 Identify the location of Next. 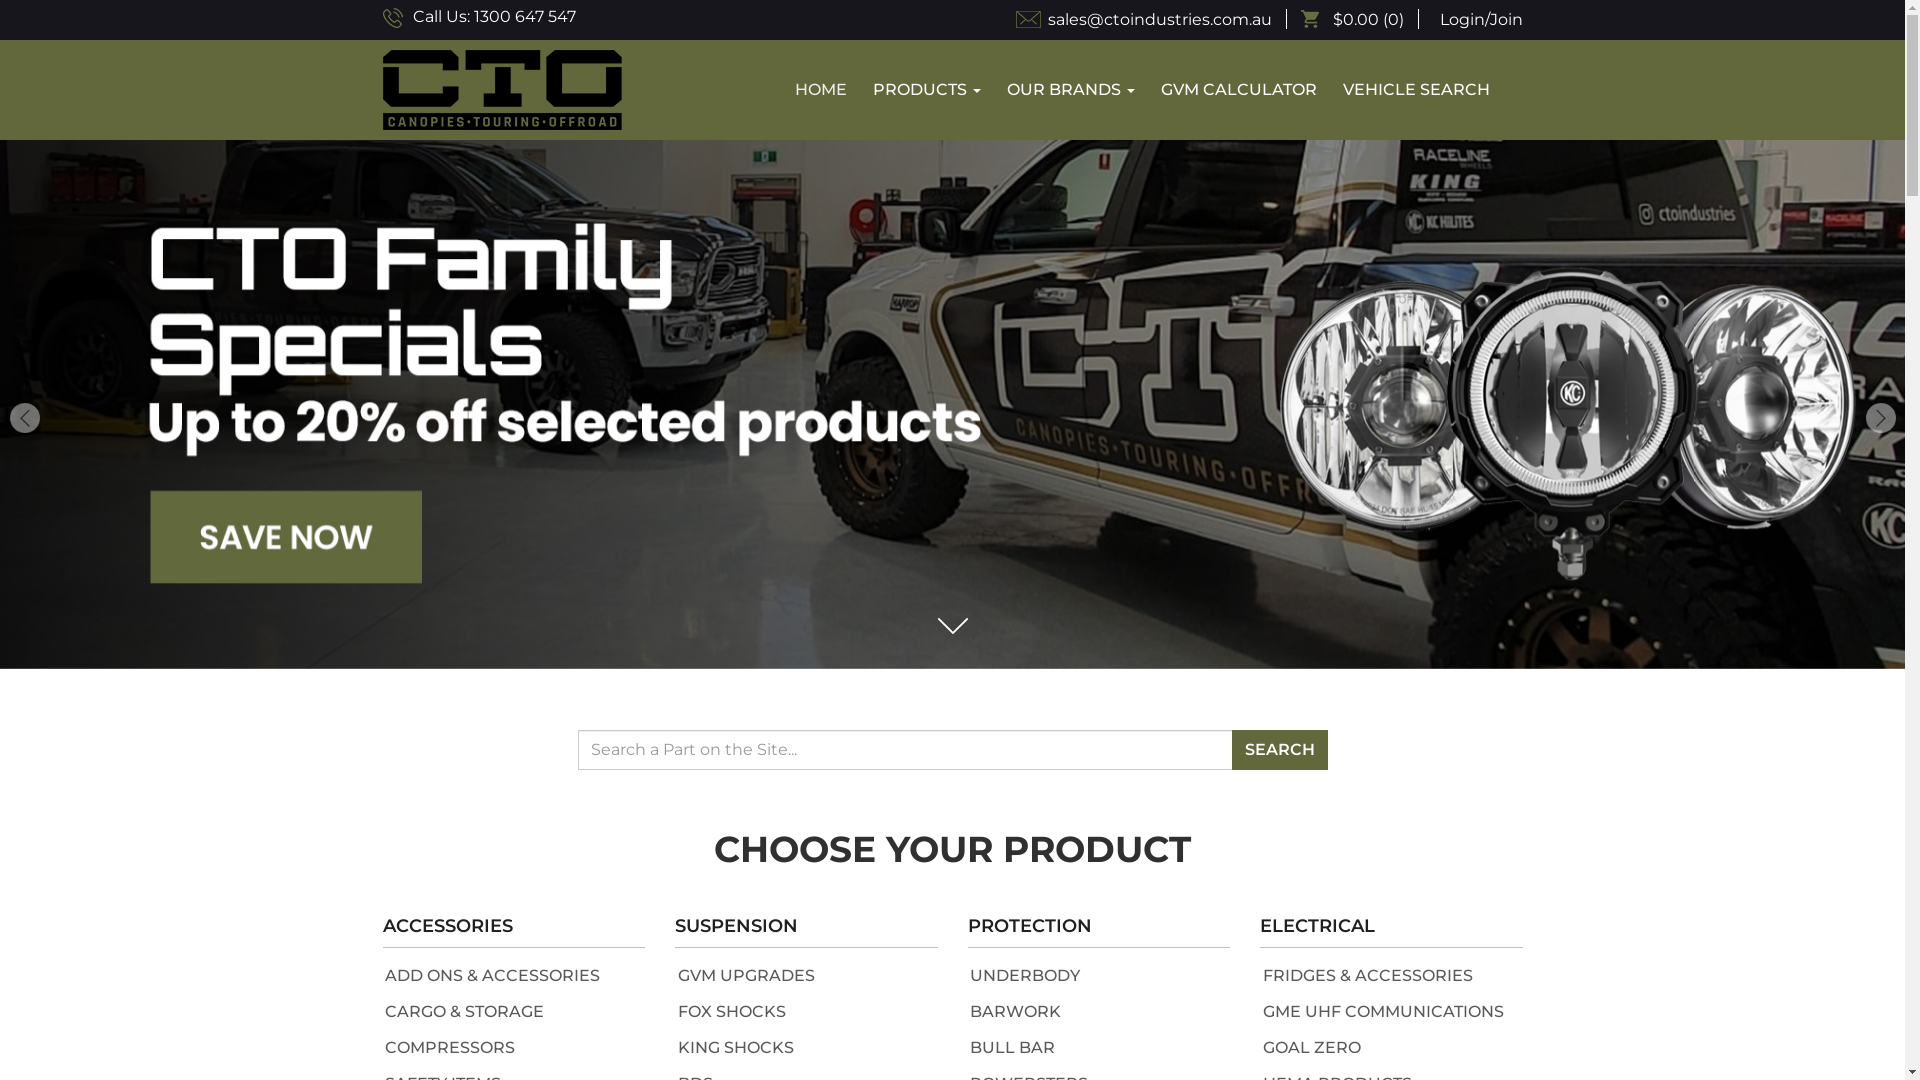
(1881, 418).